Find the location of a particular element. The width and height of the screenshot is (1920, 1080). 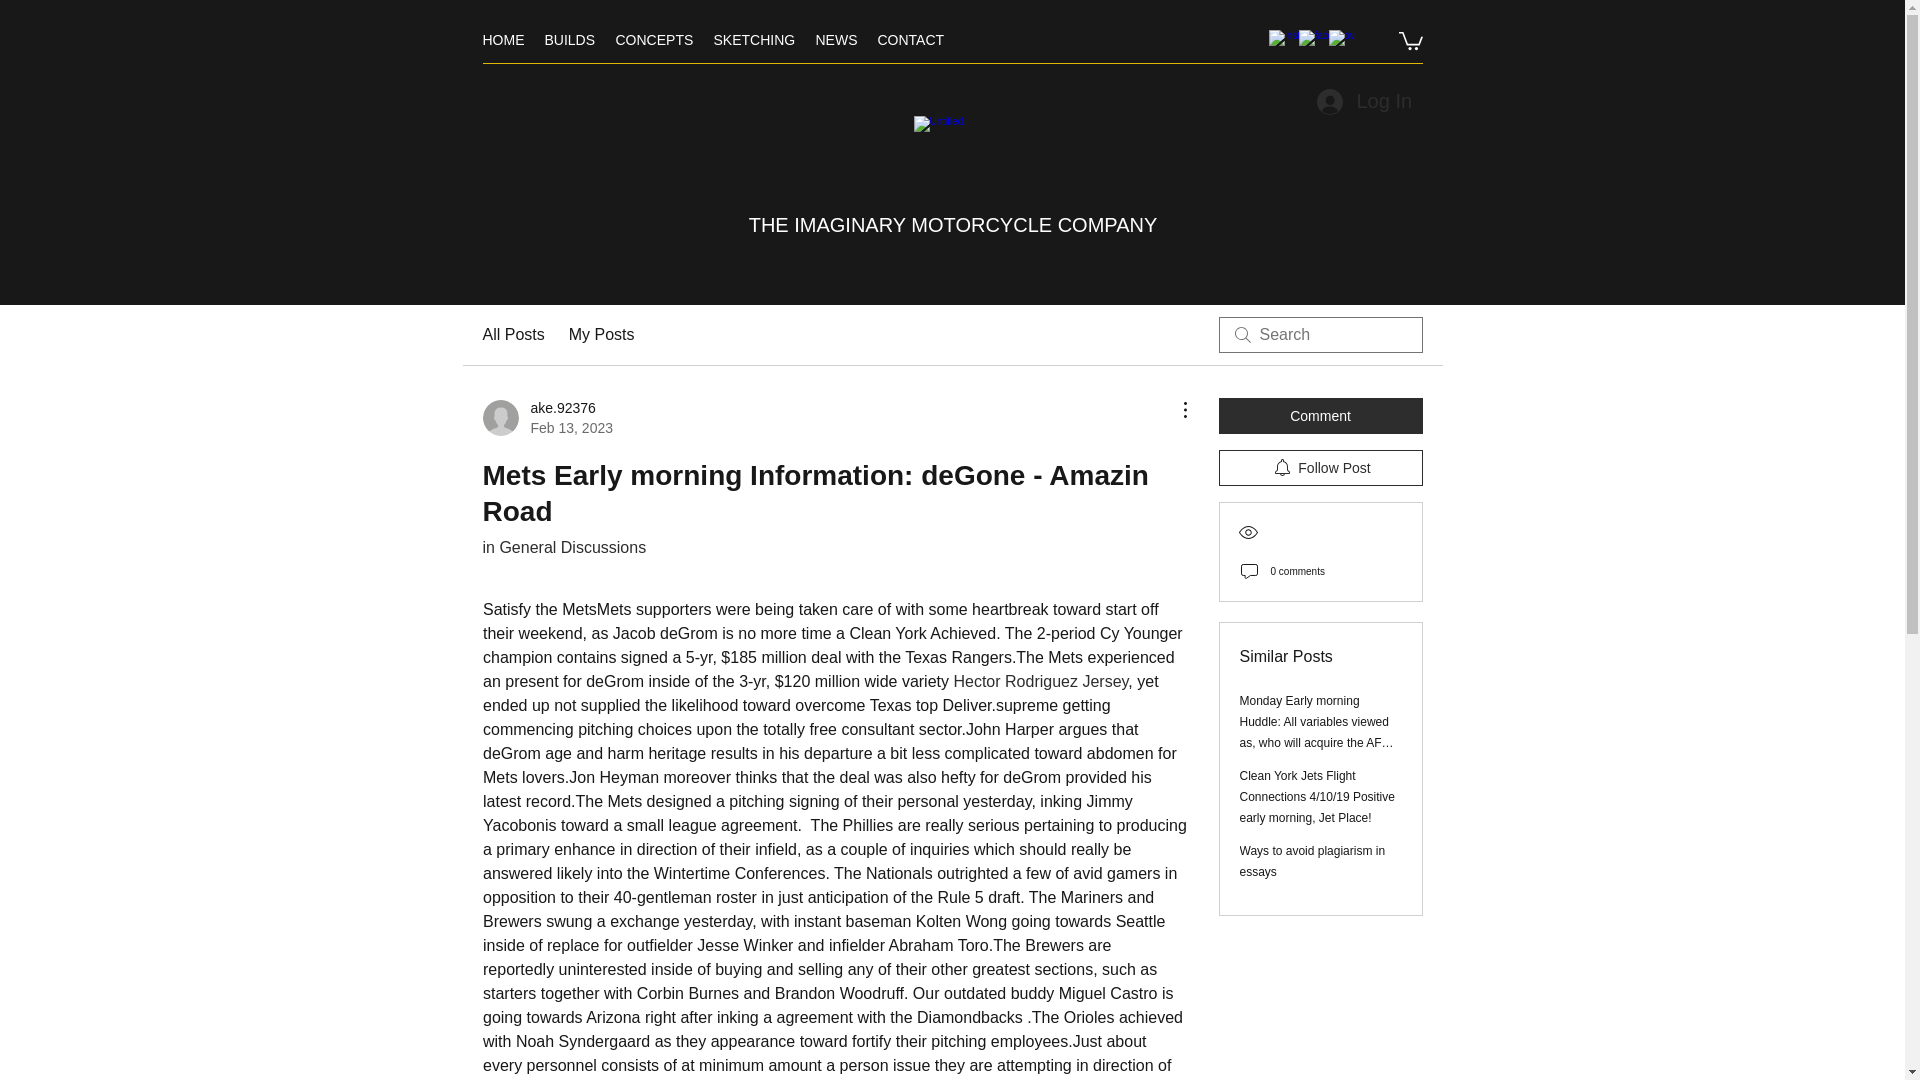

NEWS is located at coordinates (836, 40).